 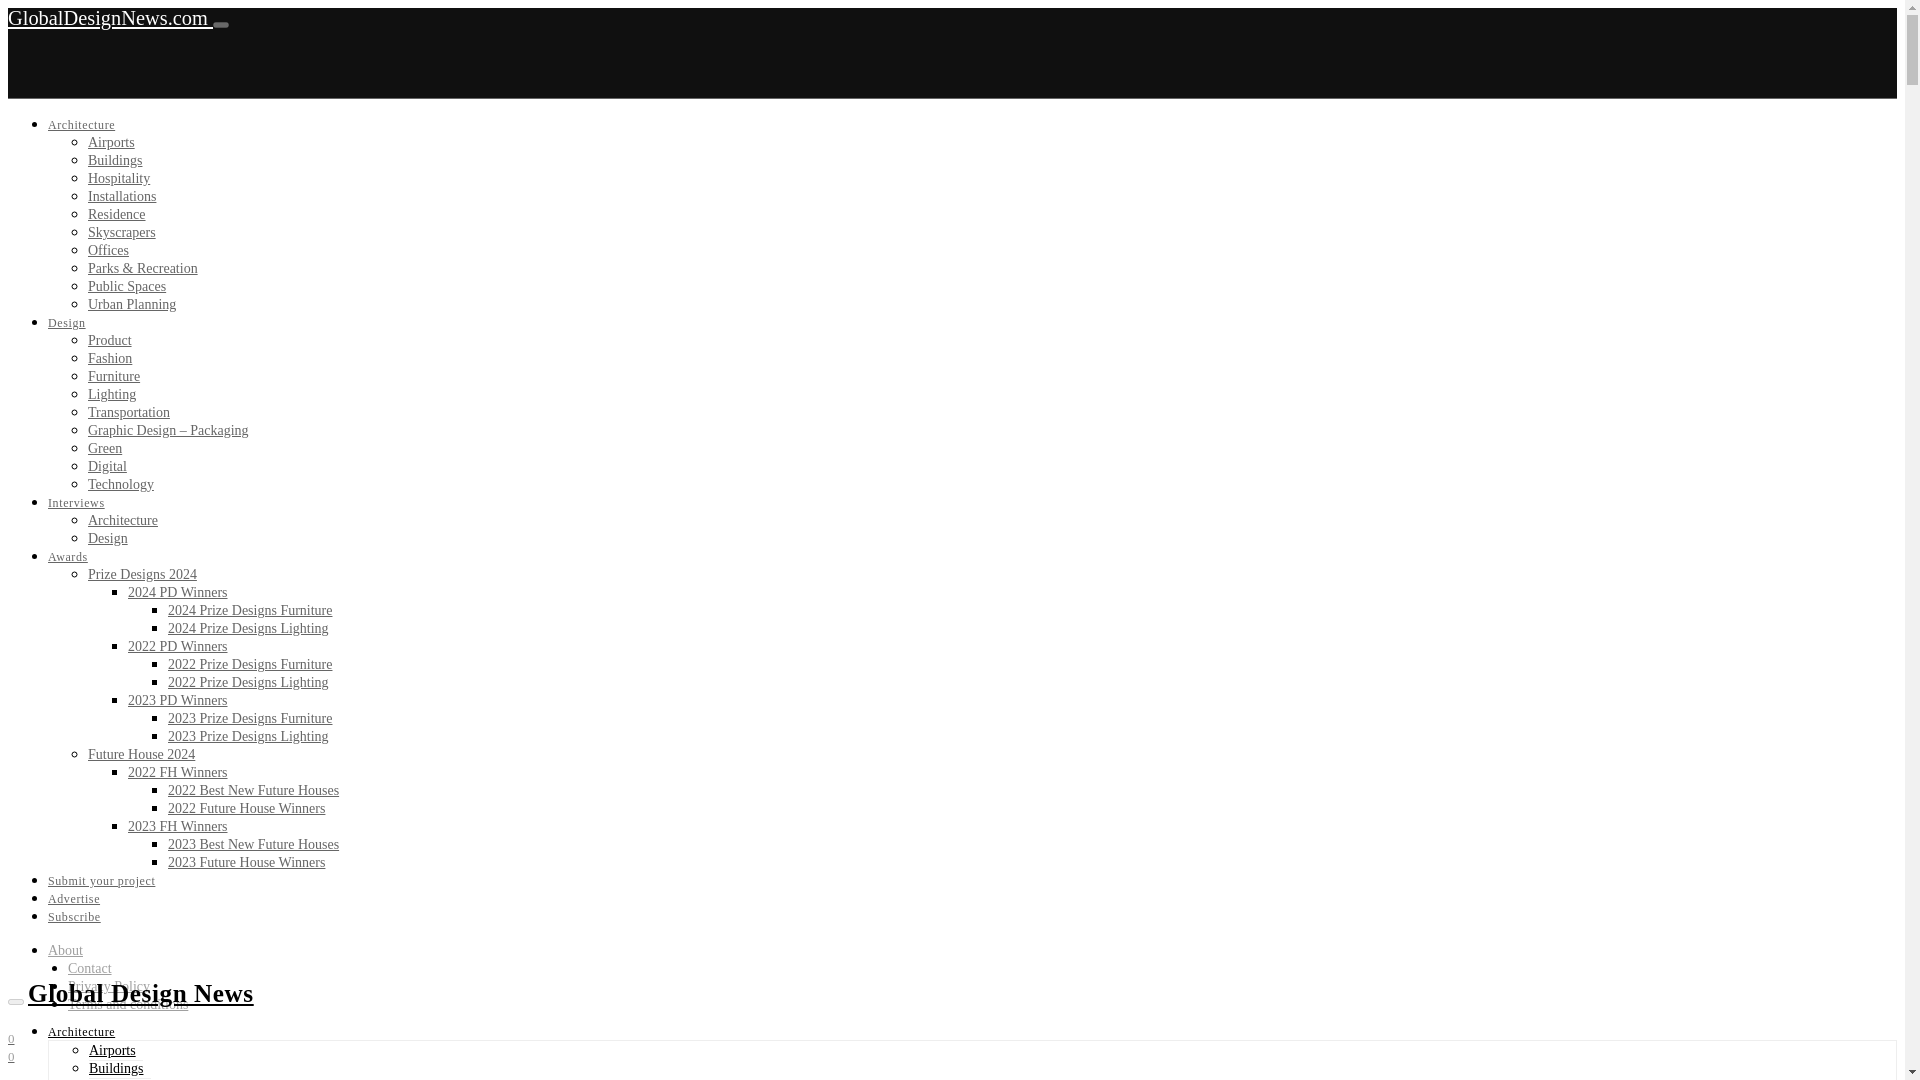 What do you see at coordinates (142, 754) in the screenshot?
I see `Future House 2024` at bounding box center [142, 754].